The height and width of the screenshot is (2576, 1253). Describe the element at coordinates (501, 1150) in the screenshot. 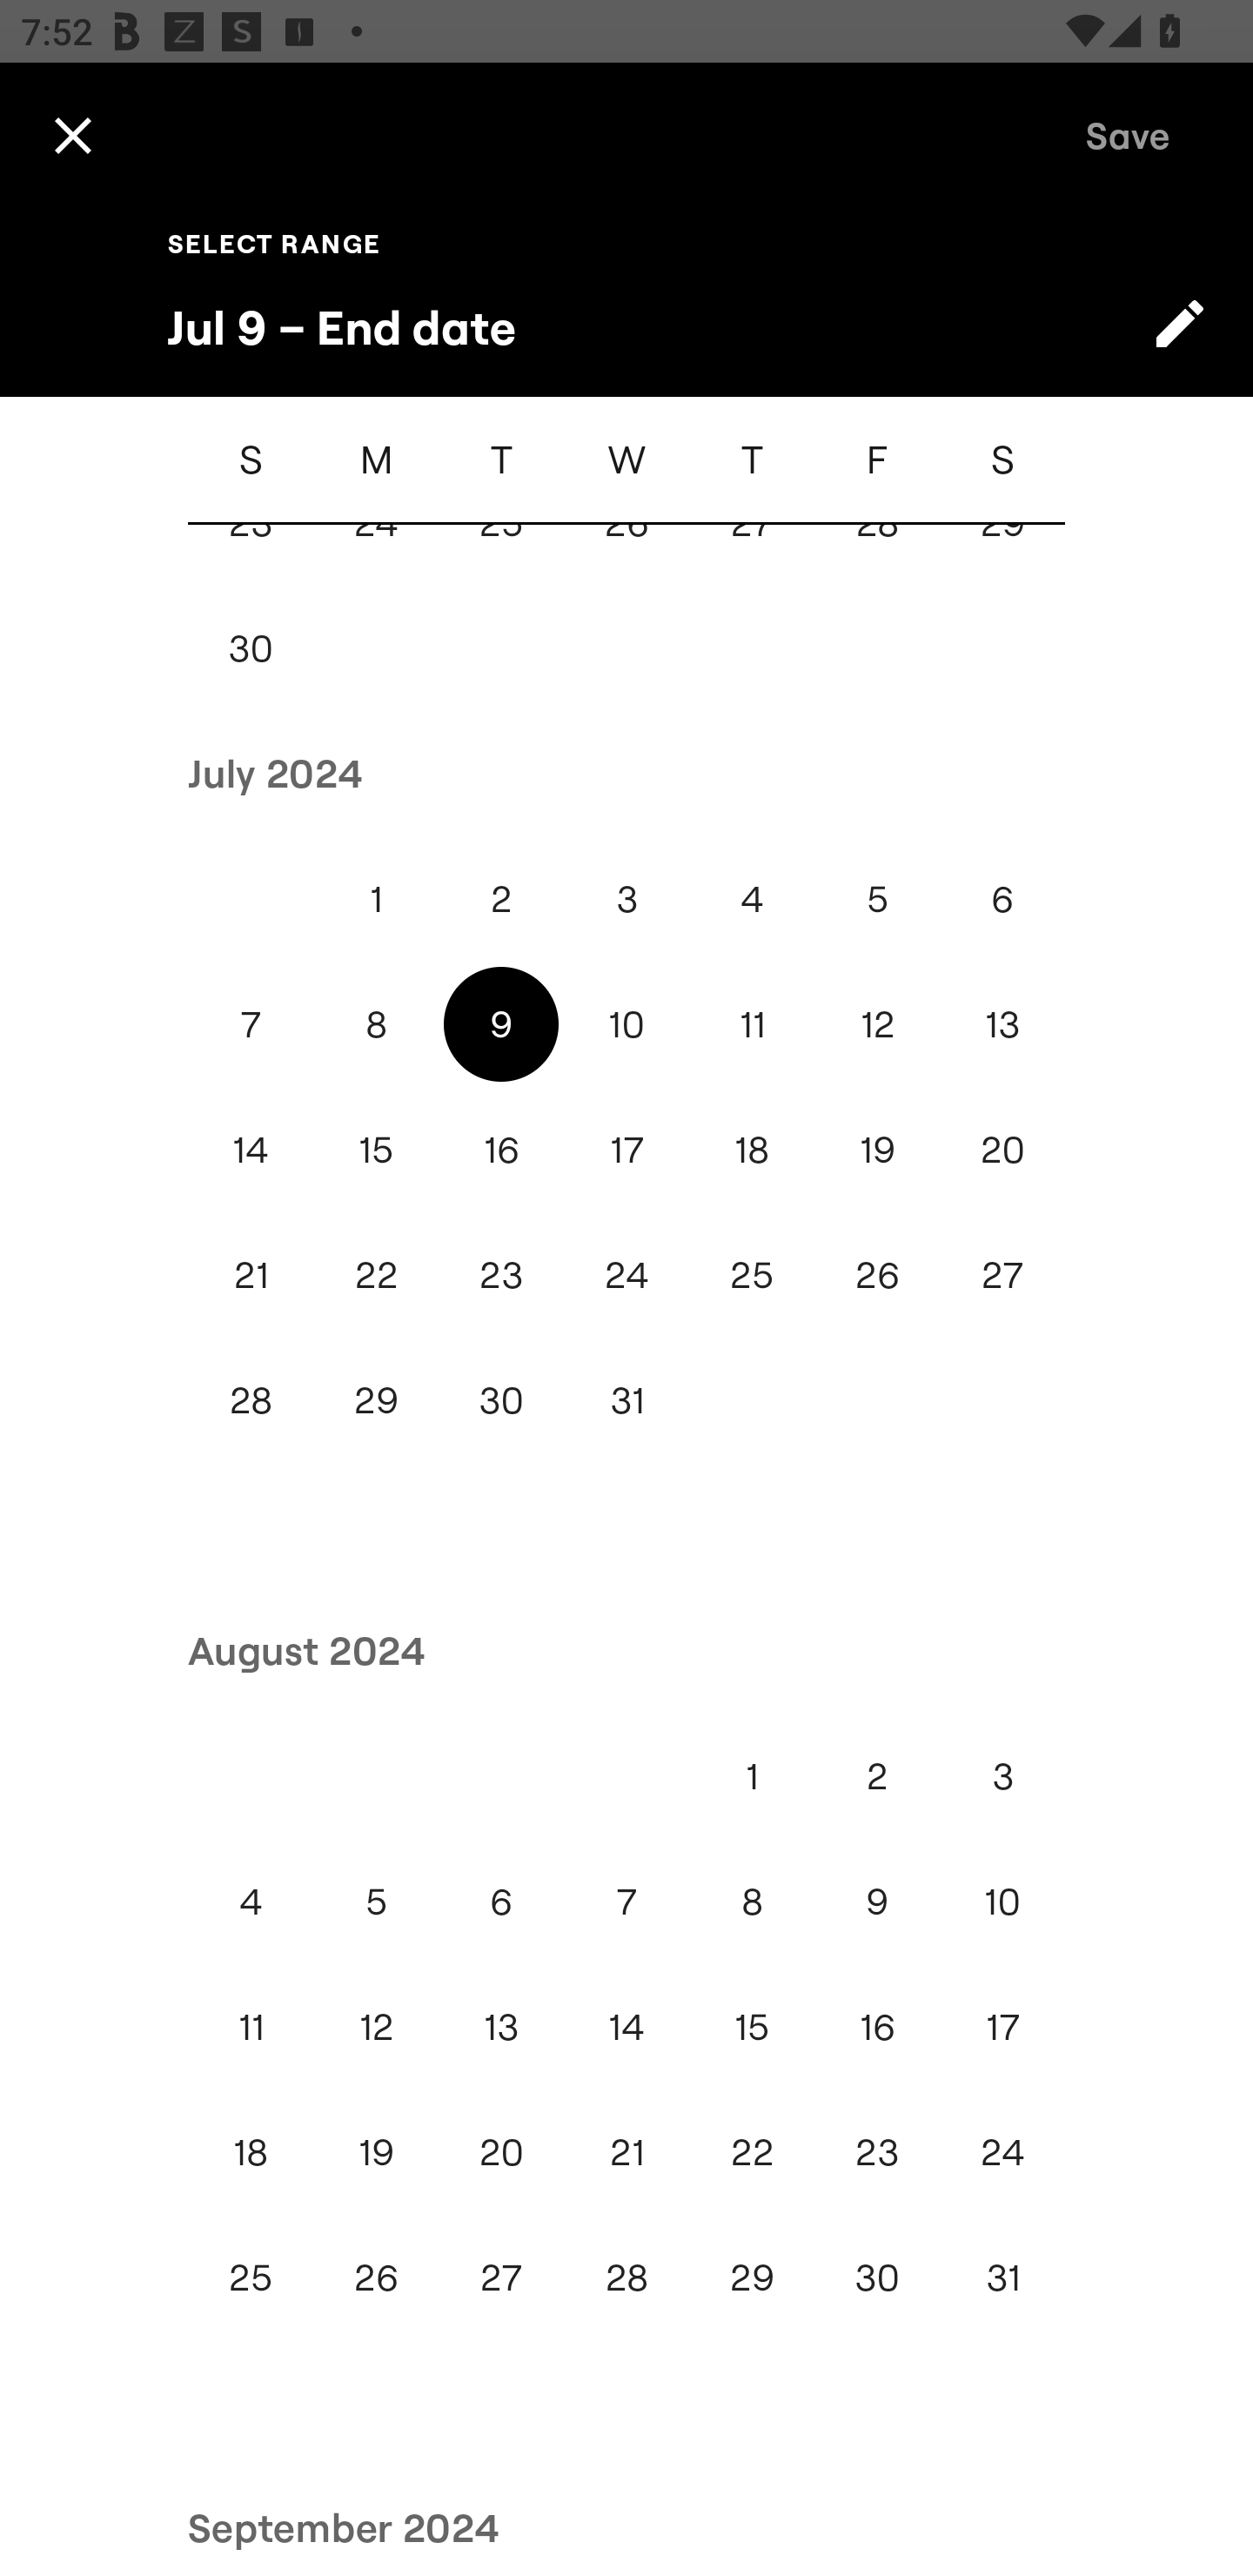

I see `16 Tue, Jul 16` at that location.